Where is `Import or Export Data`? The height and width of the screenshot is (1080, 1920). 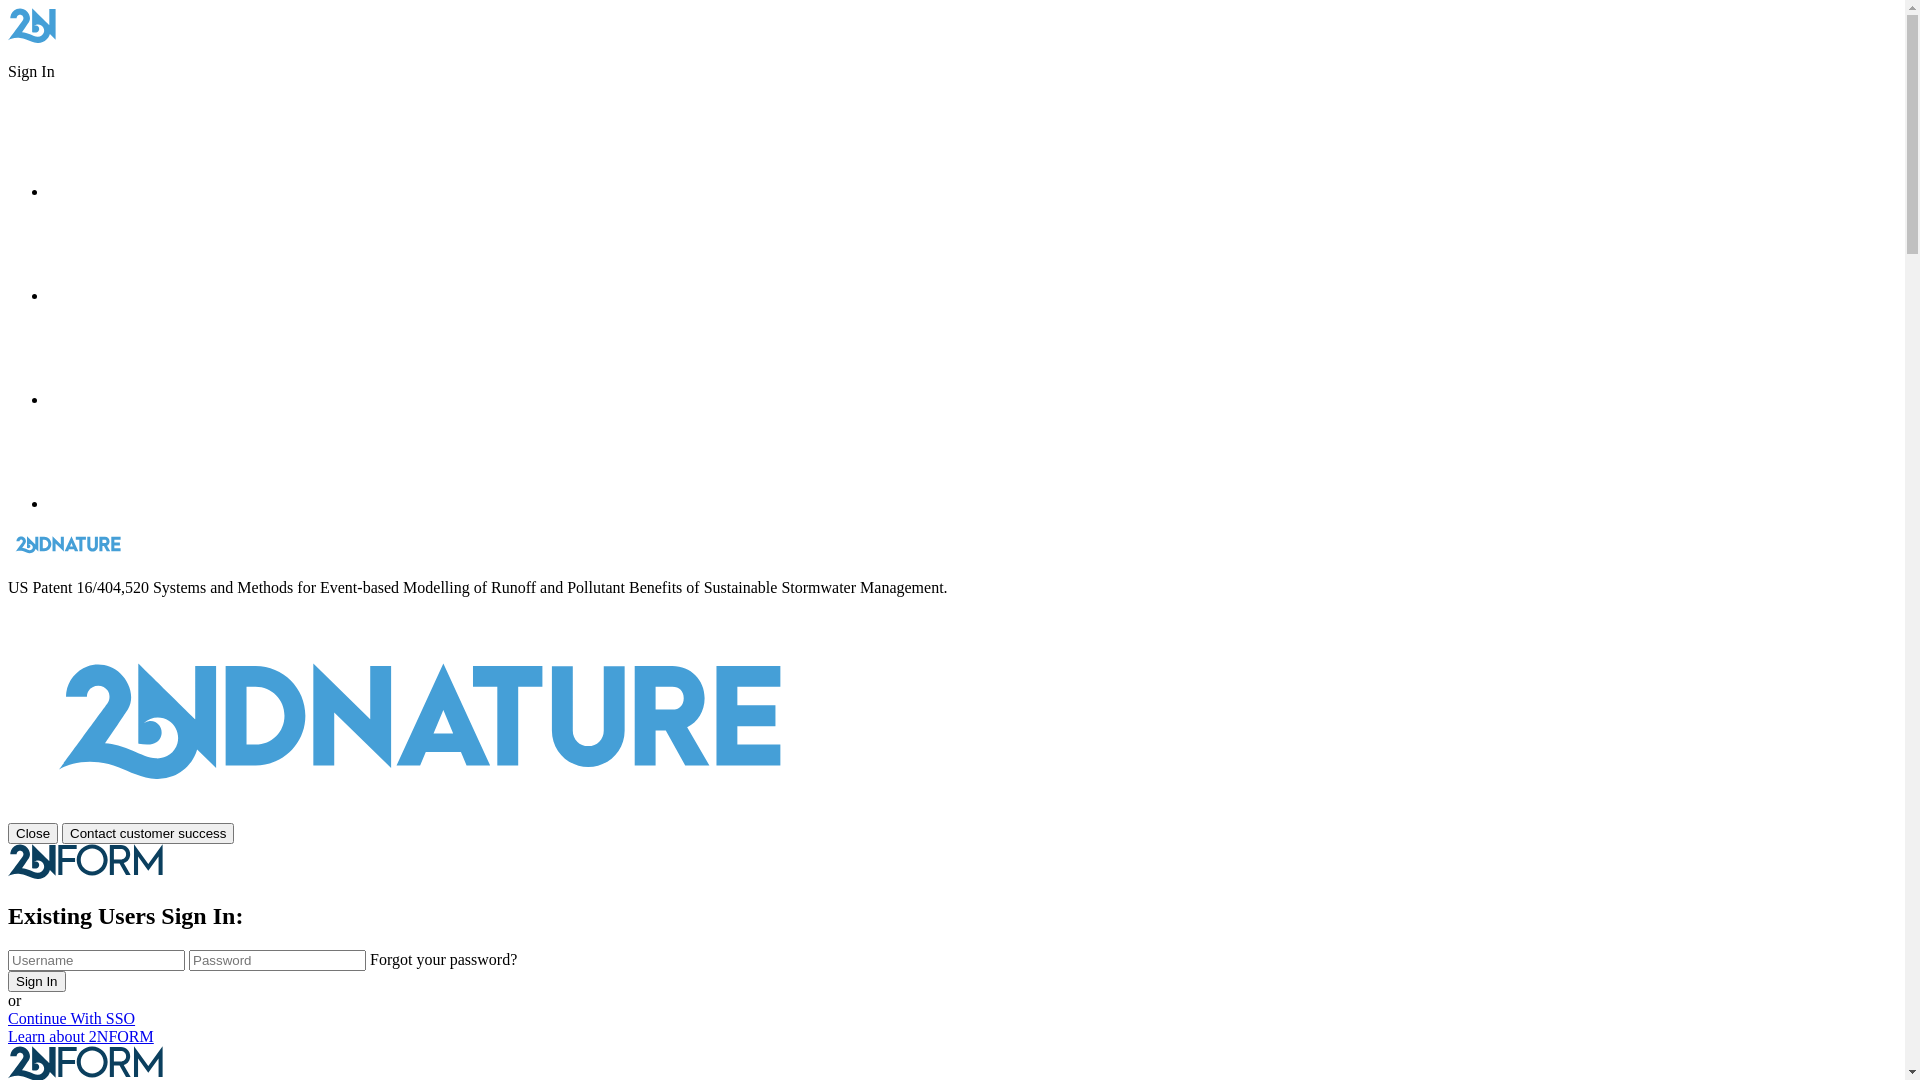
Import or Export Data is located at coordinates (98, 192).